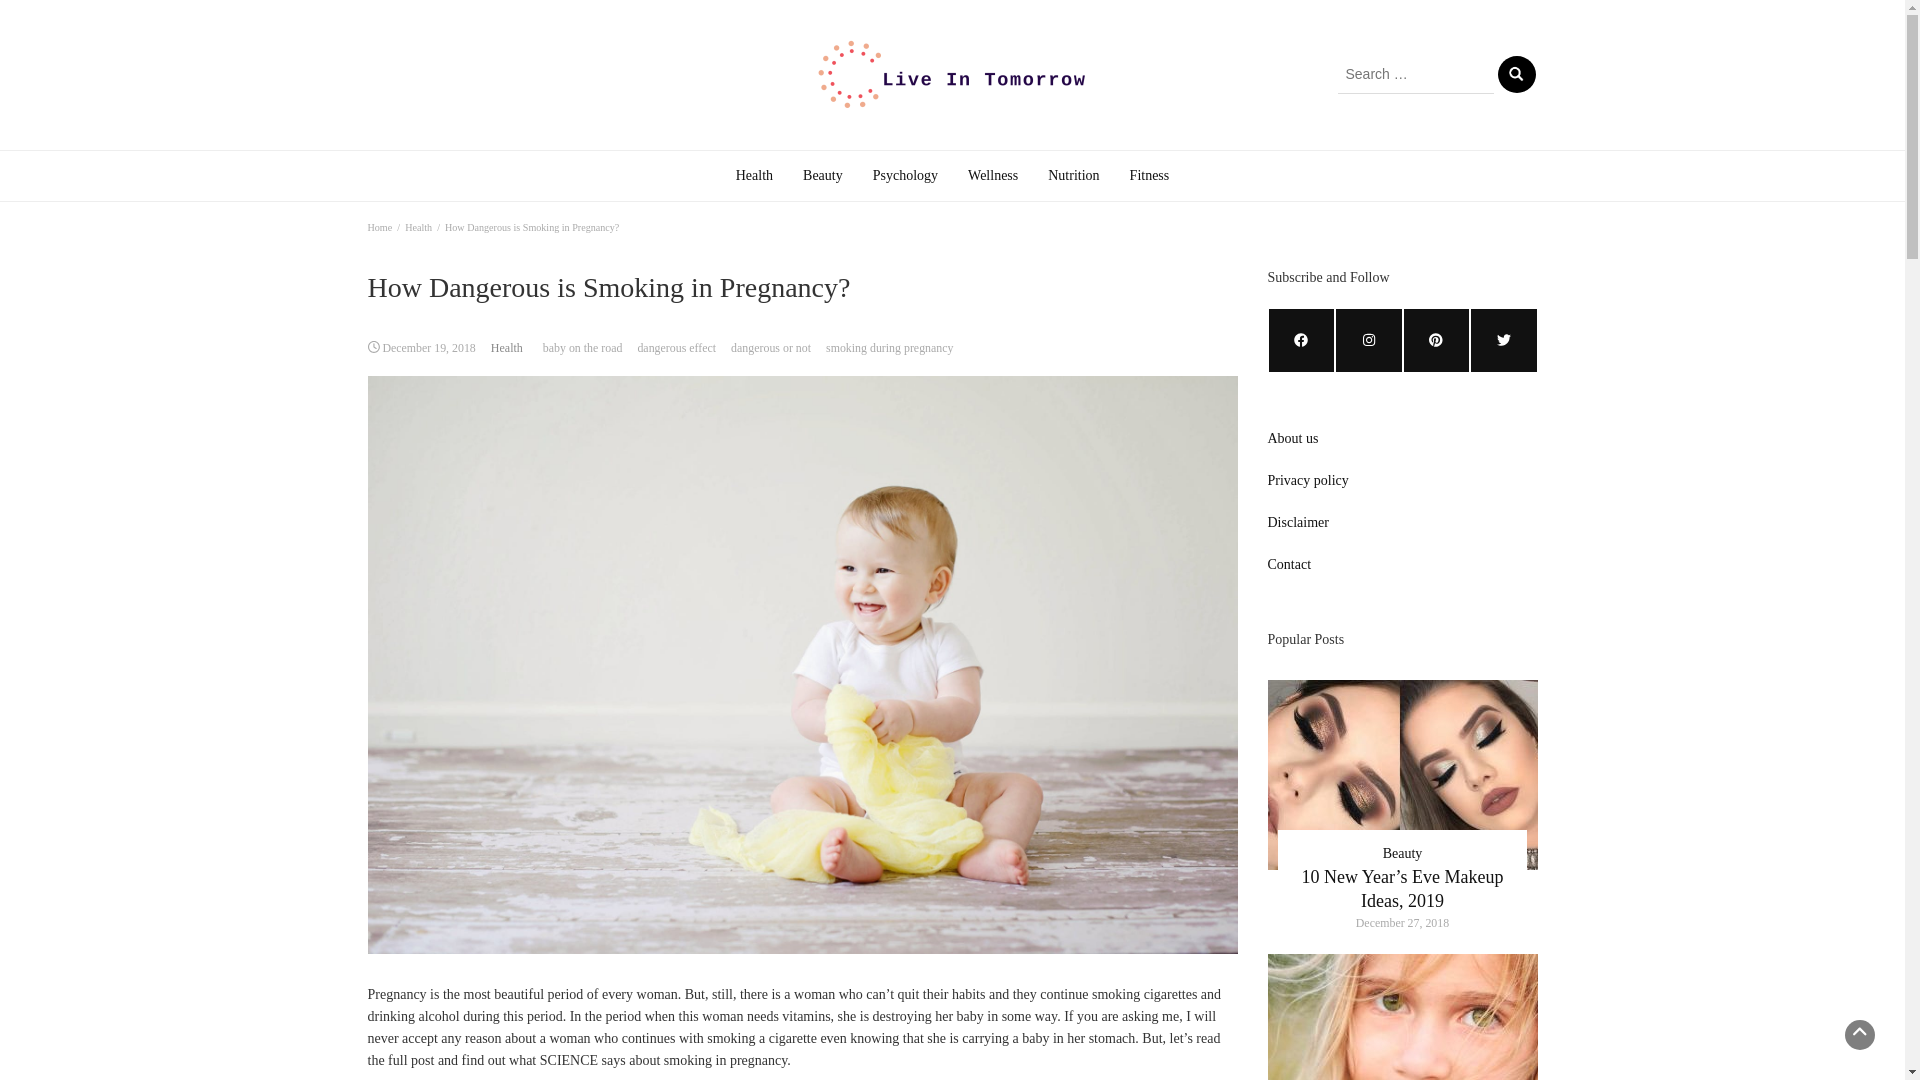 The width and height of the screenshot is (1920, 1080). What do you see at coordinates (1402, 923) in the screenshot?
I see `December 27, 2018` at bounding box center [1402, 923].